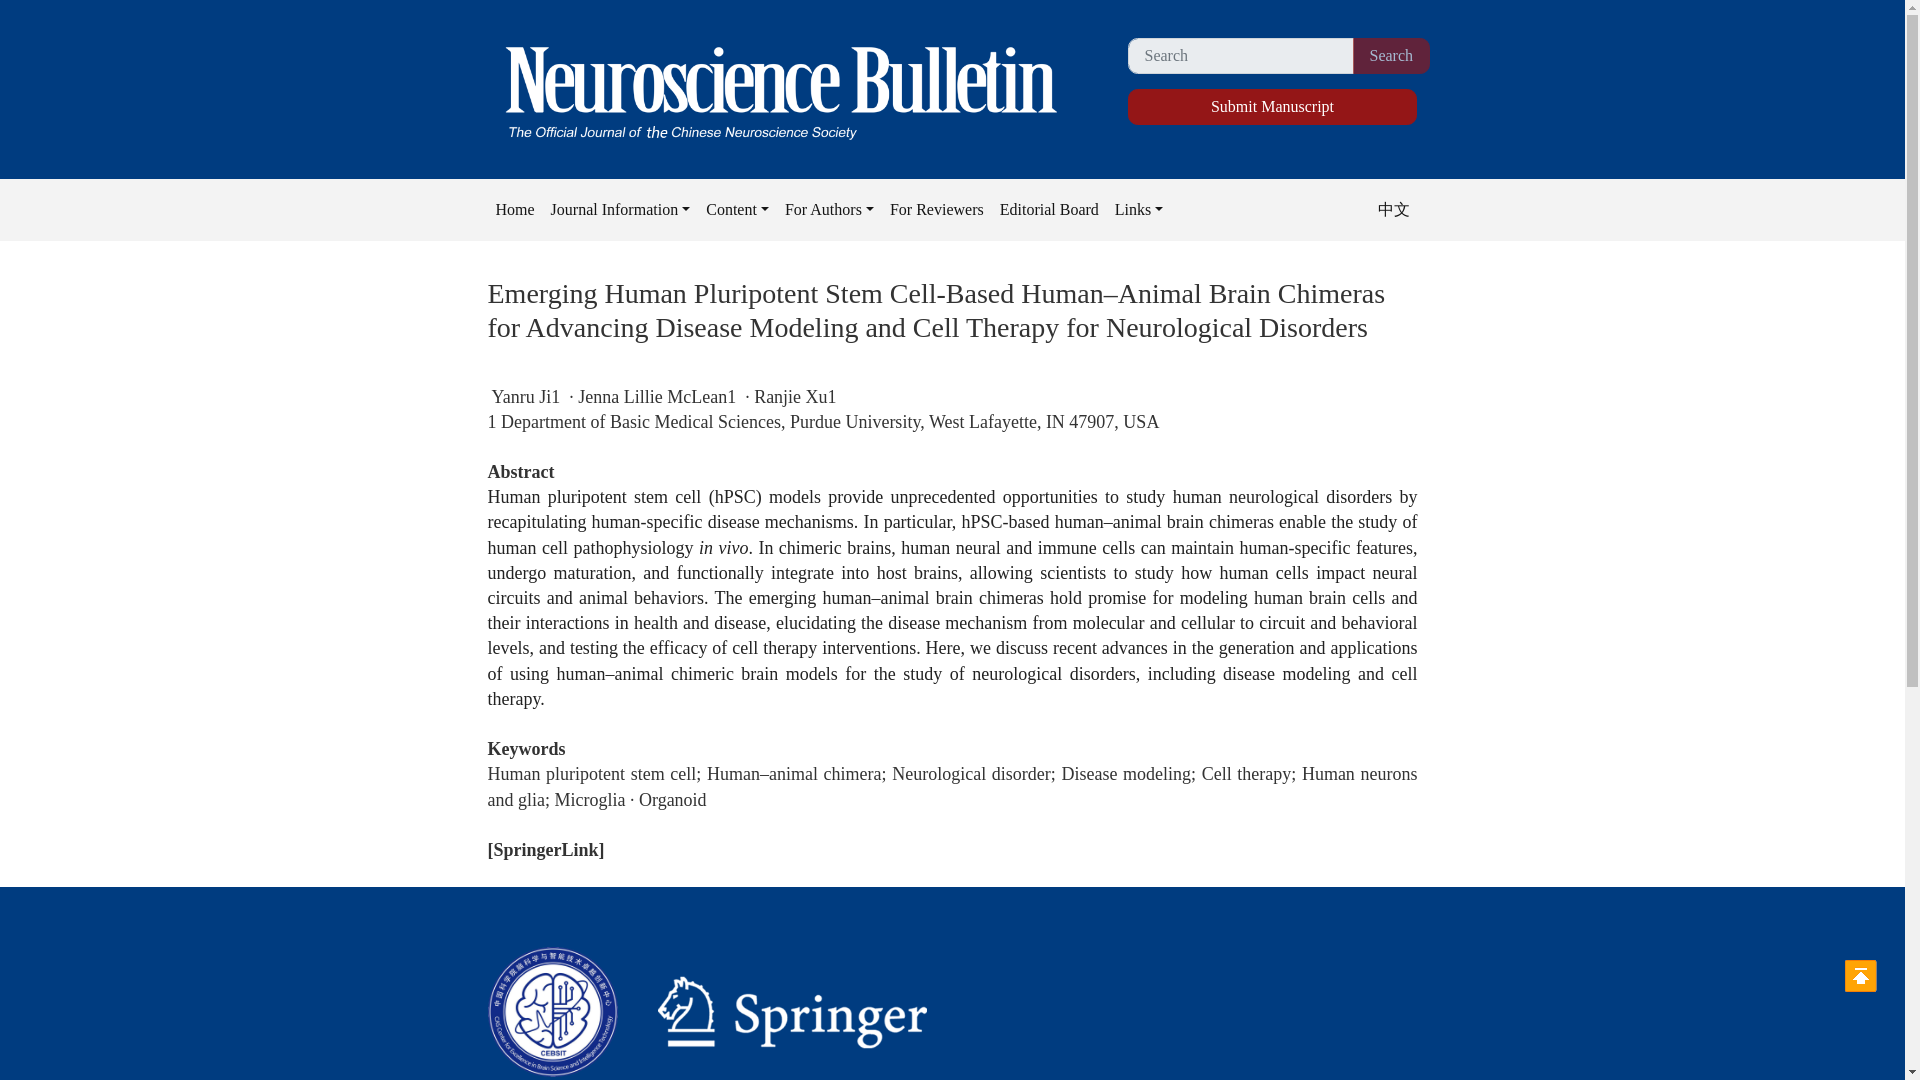  What do you see at coordinates (1139, 210) in the screenshot?
I see `Links` at bounding box center [1139, 210].